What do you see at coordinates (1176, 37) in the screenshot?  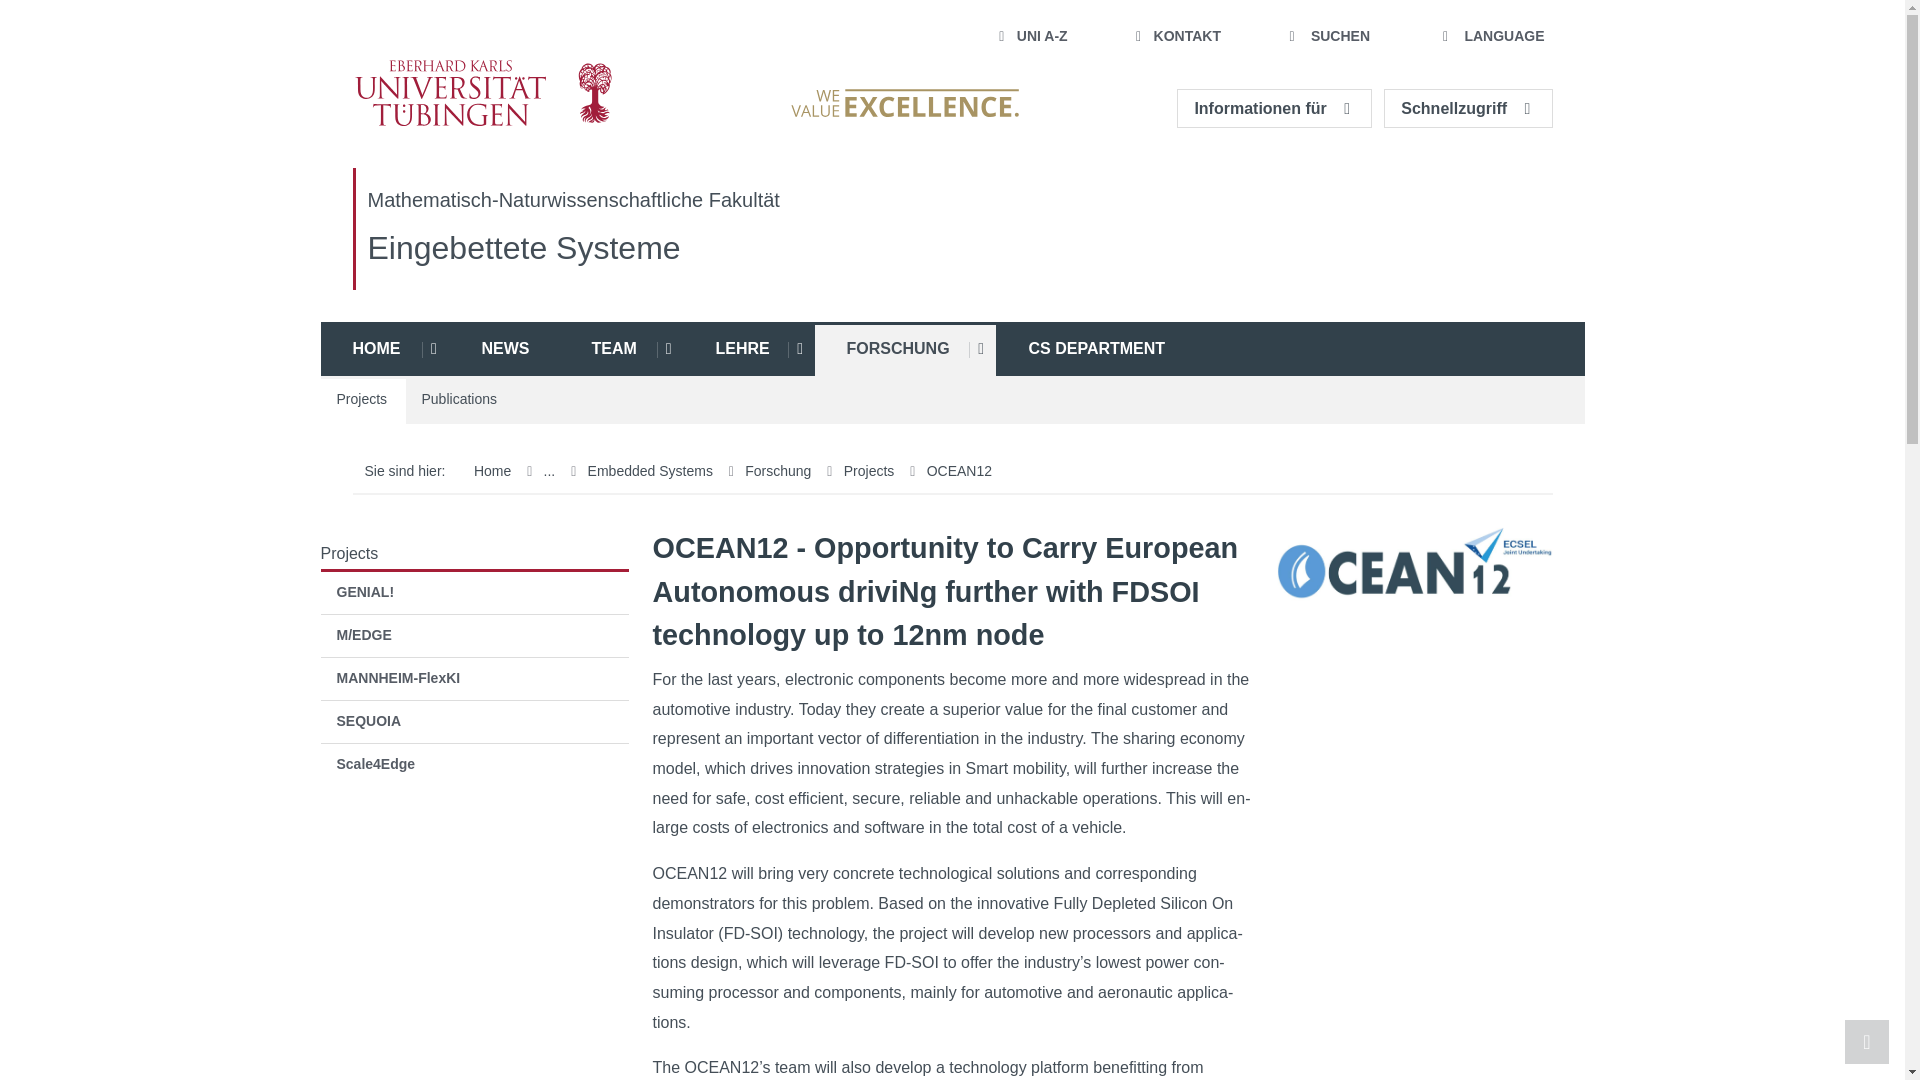 I see `KONTAKT` at bounding box center [1176, 37].